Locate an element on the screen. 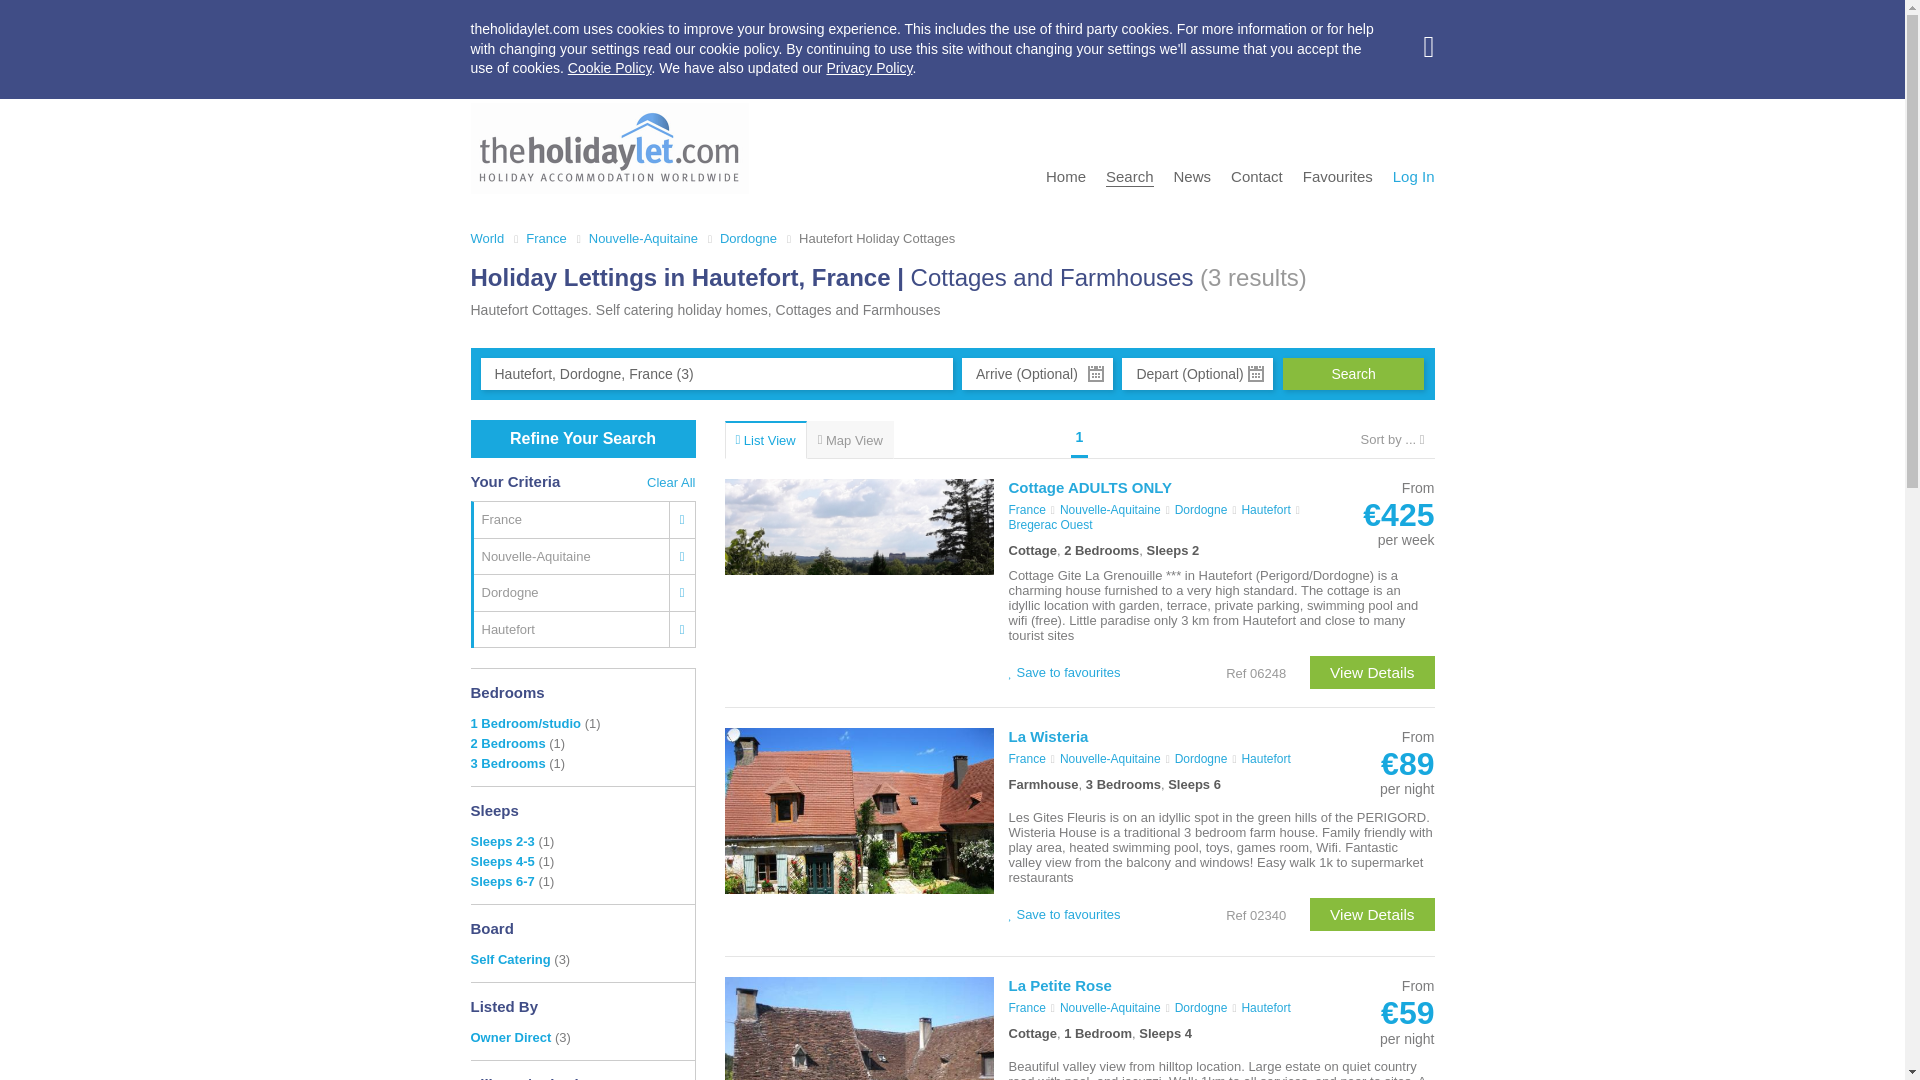  Home is located at coordinates (1066, 176).